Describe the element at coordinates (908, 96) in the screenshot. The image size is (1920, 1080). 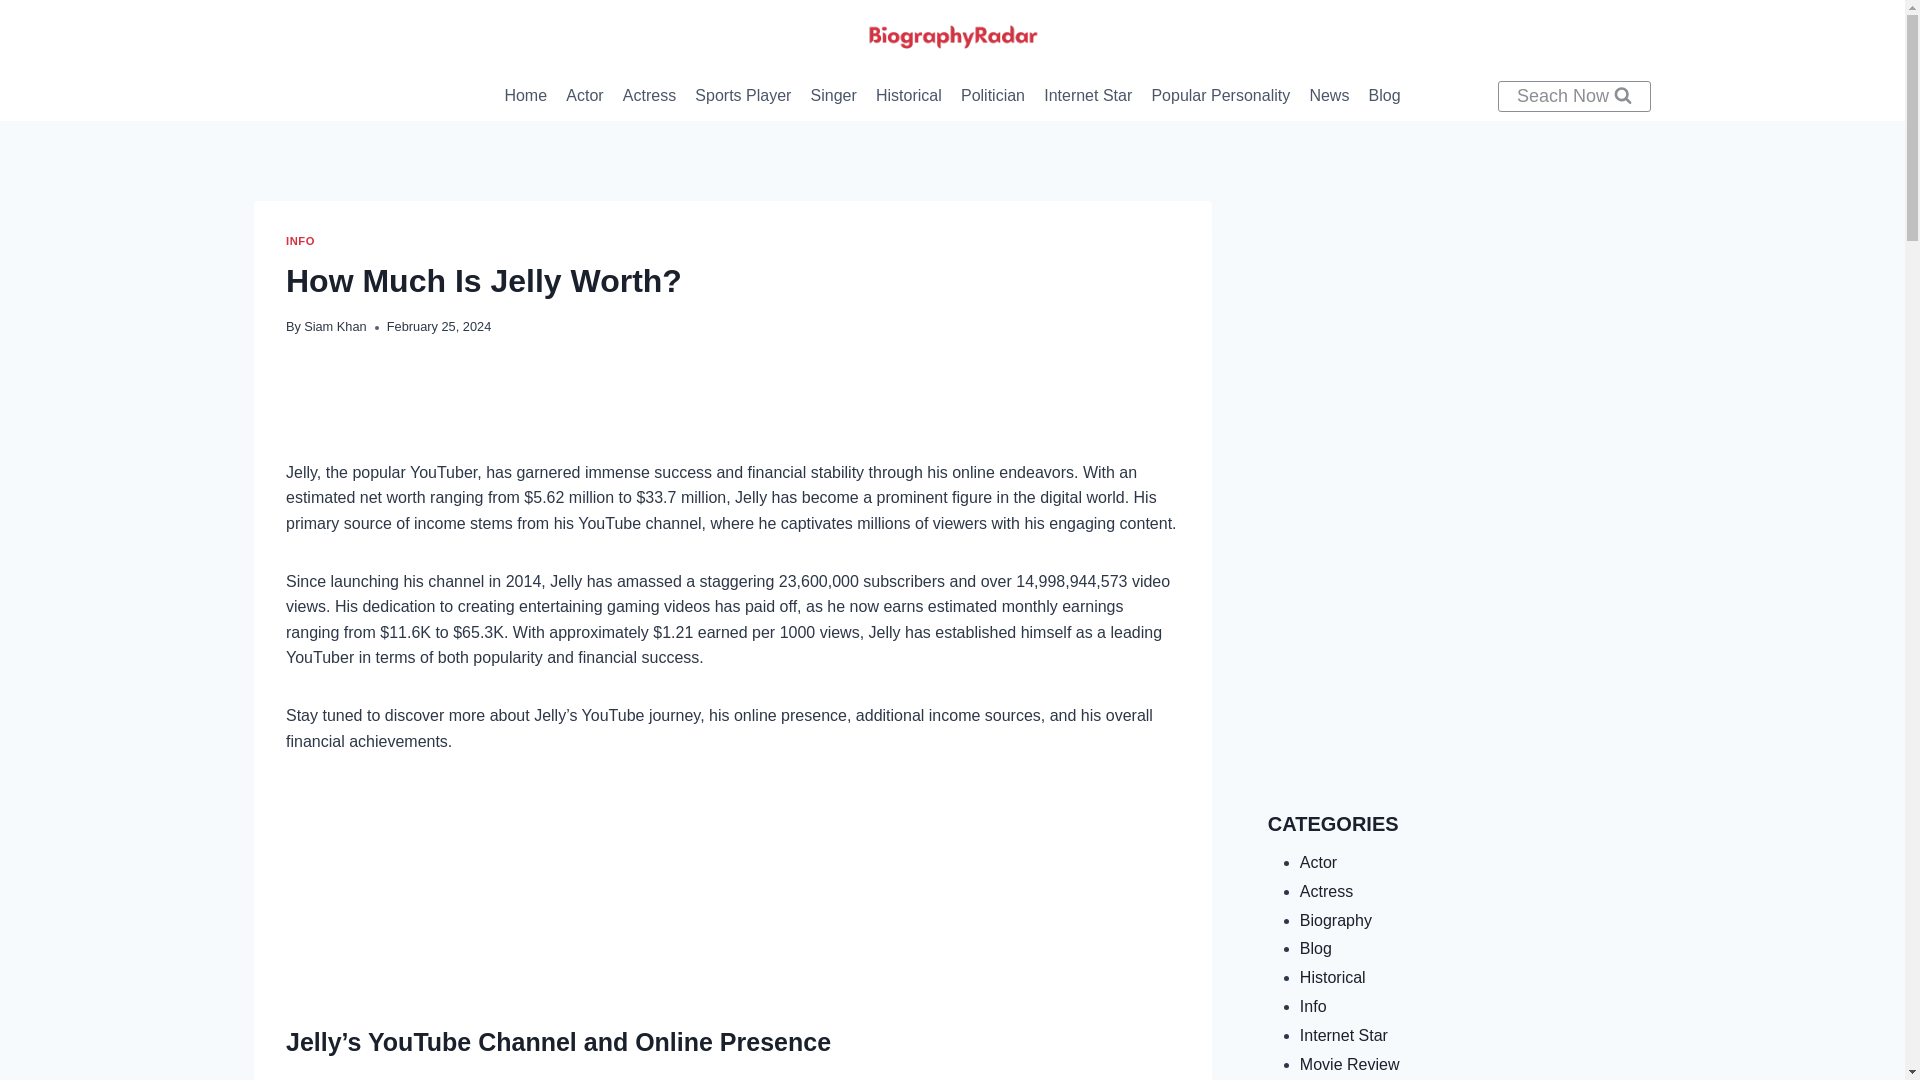
I see `Historical` at that location.